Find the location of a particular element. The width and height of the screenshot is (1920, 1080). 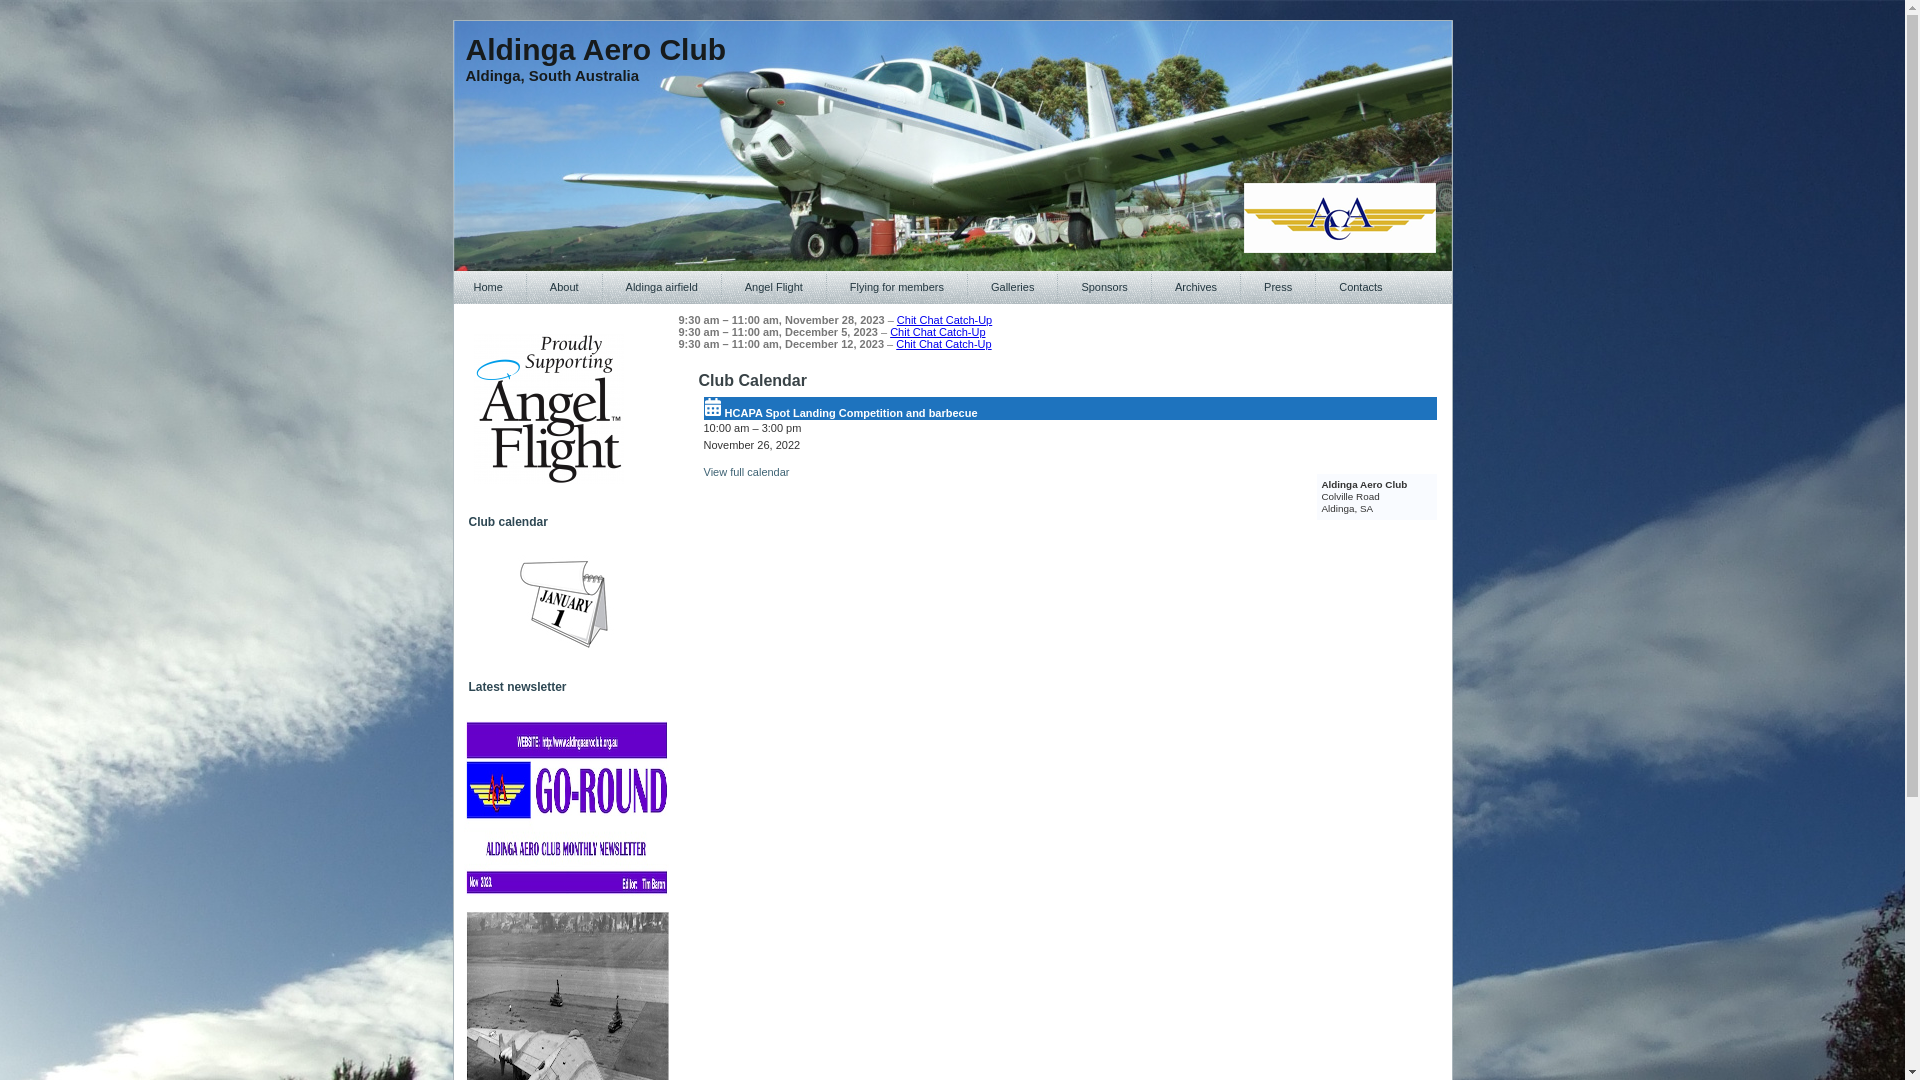

Chit Chat Catch-Up is located at coordinates (938, 332).